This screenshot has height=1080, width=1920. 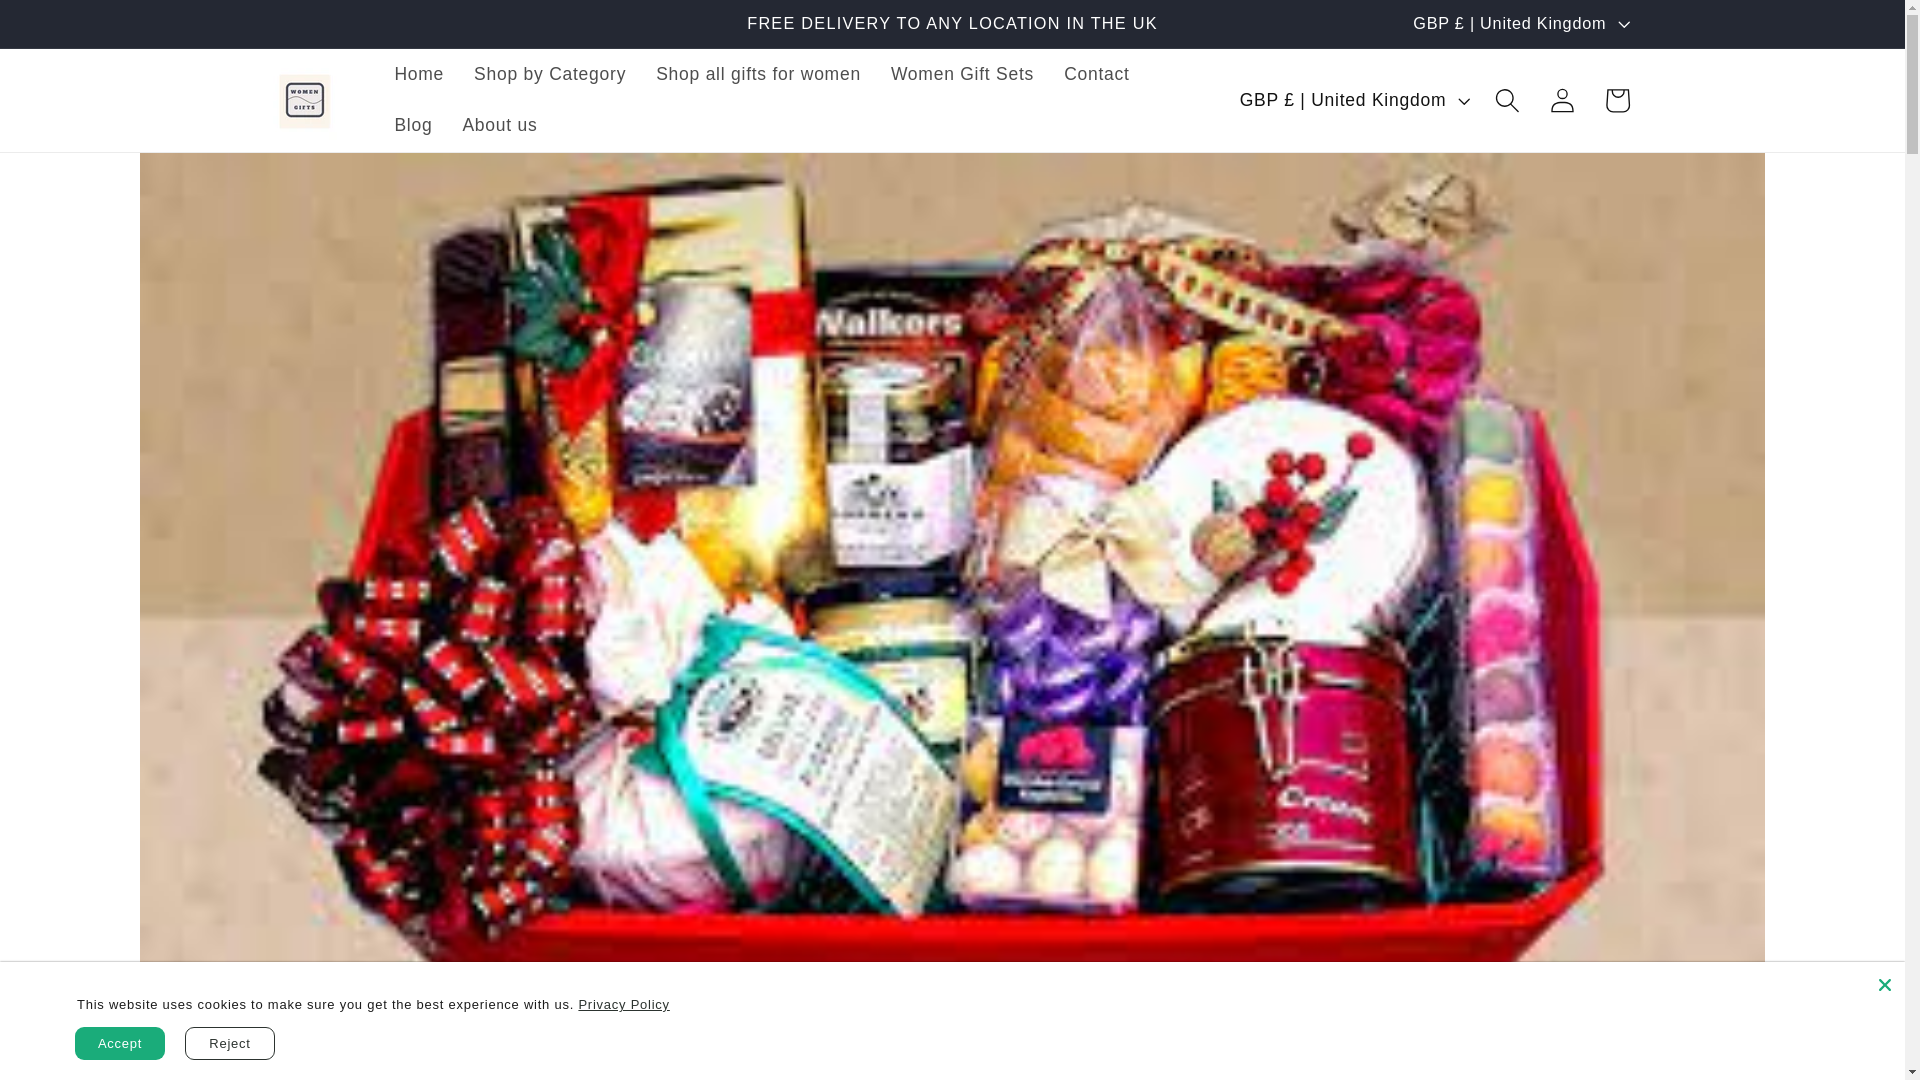 What do you see at coordinates (500, 126) in the screenshot?
I see `About us` at bounding box center [500, 126].